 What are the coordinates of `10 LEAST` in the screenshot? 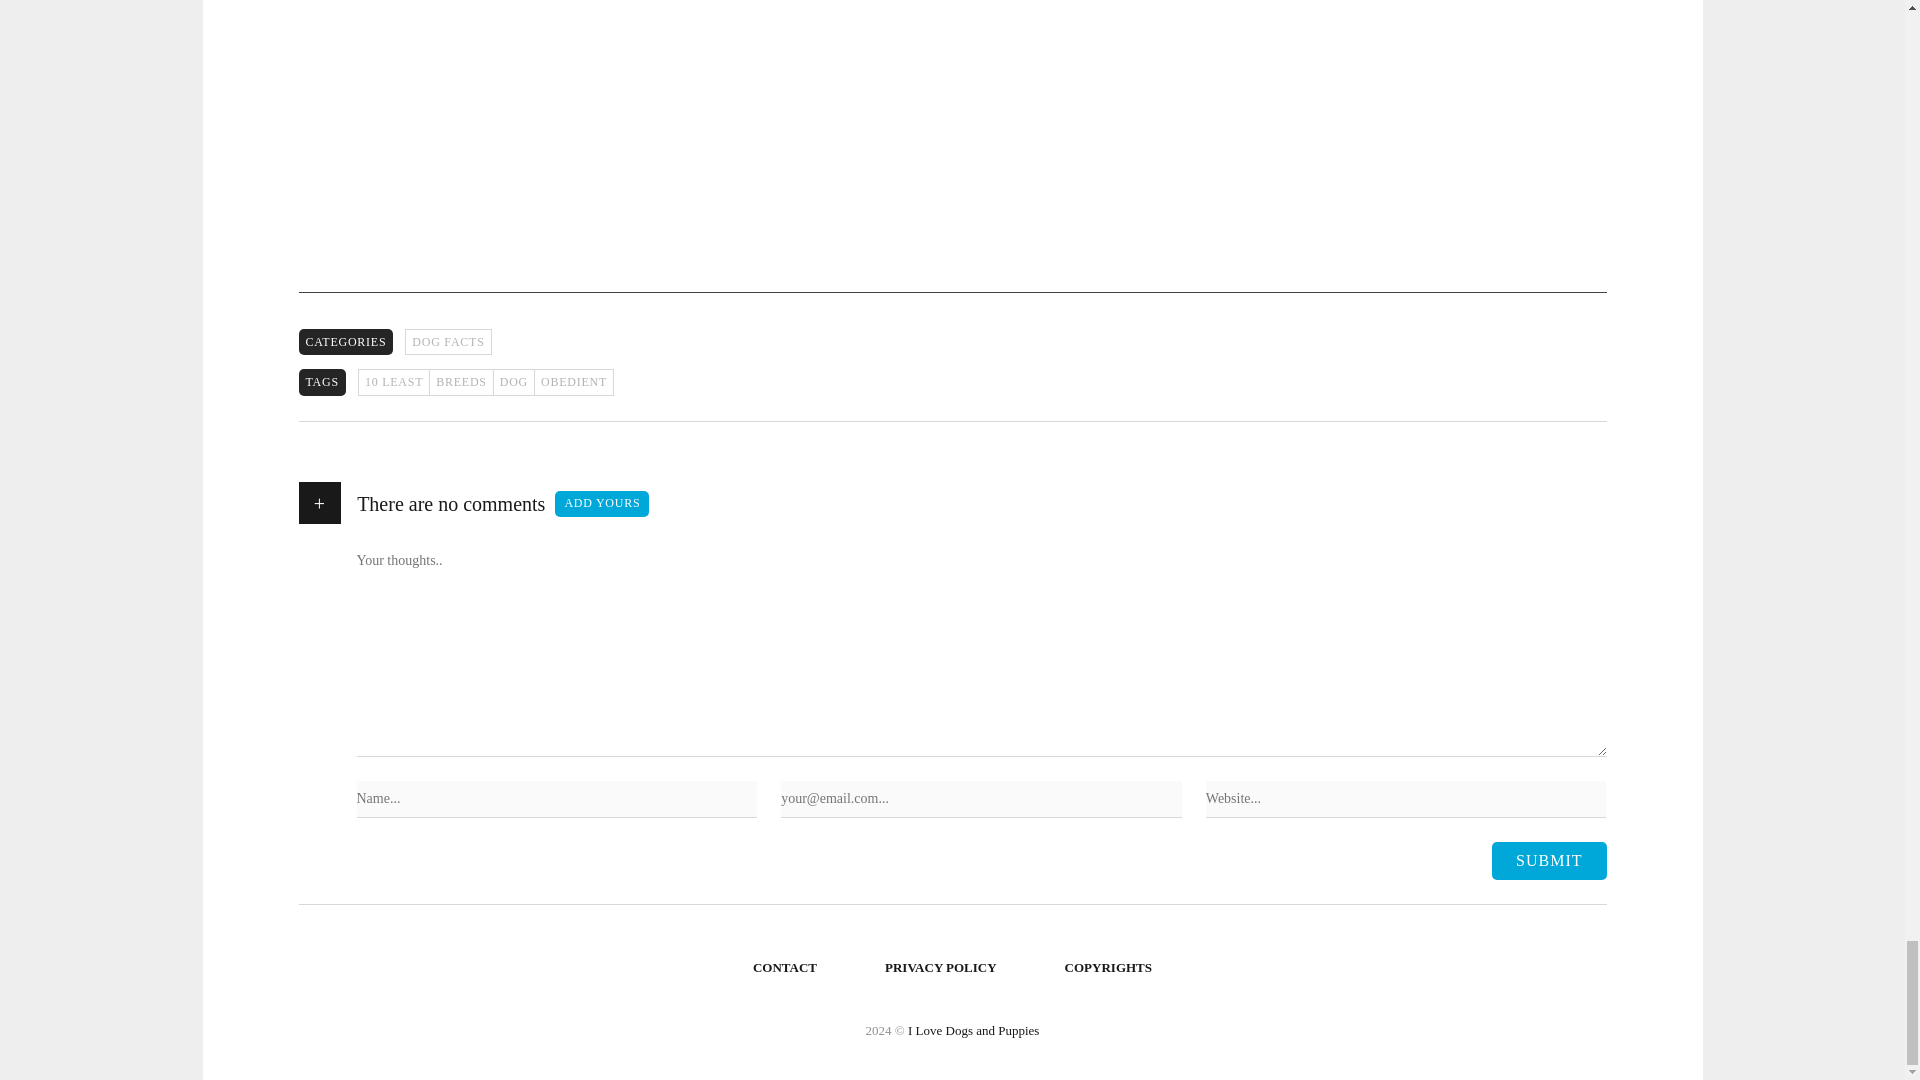 It's located at (392, 382).